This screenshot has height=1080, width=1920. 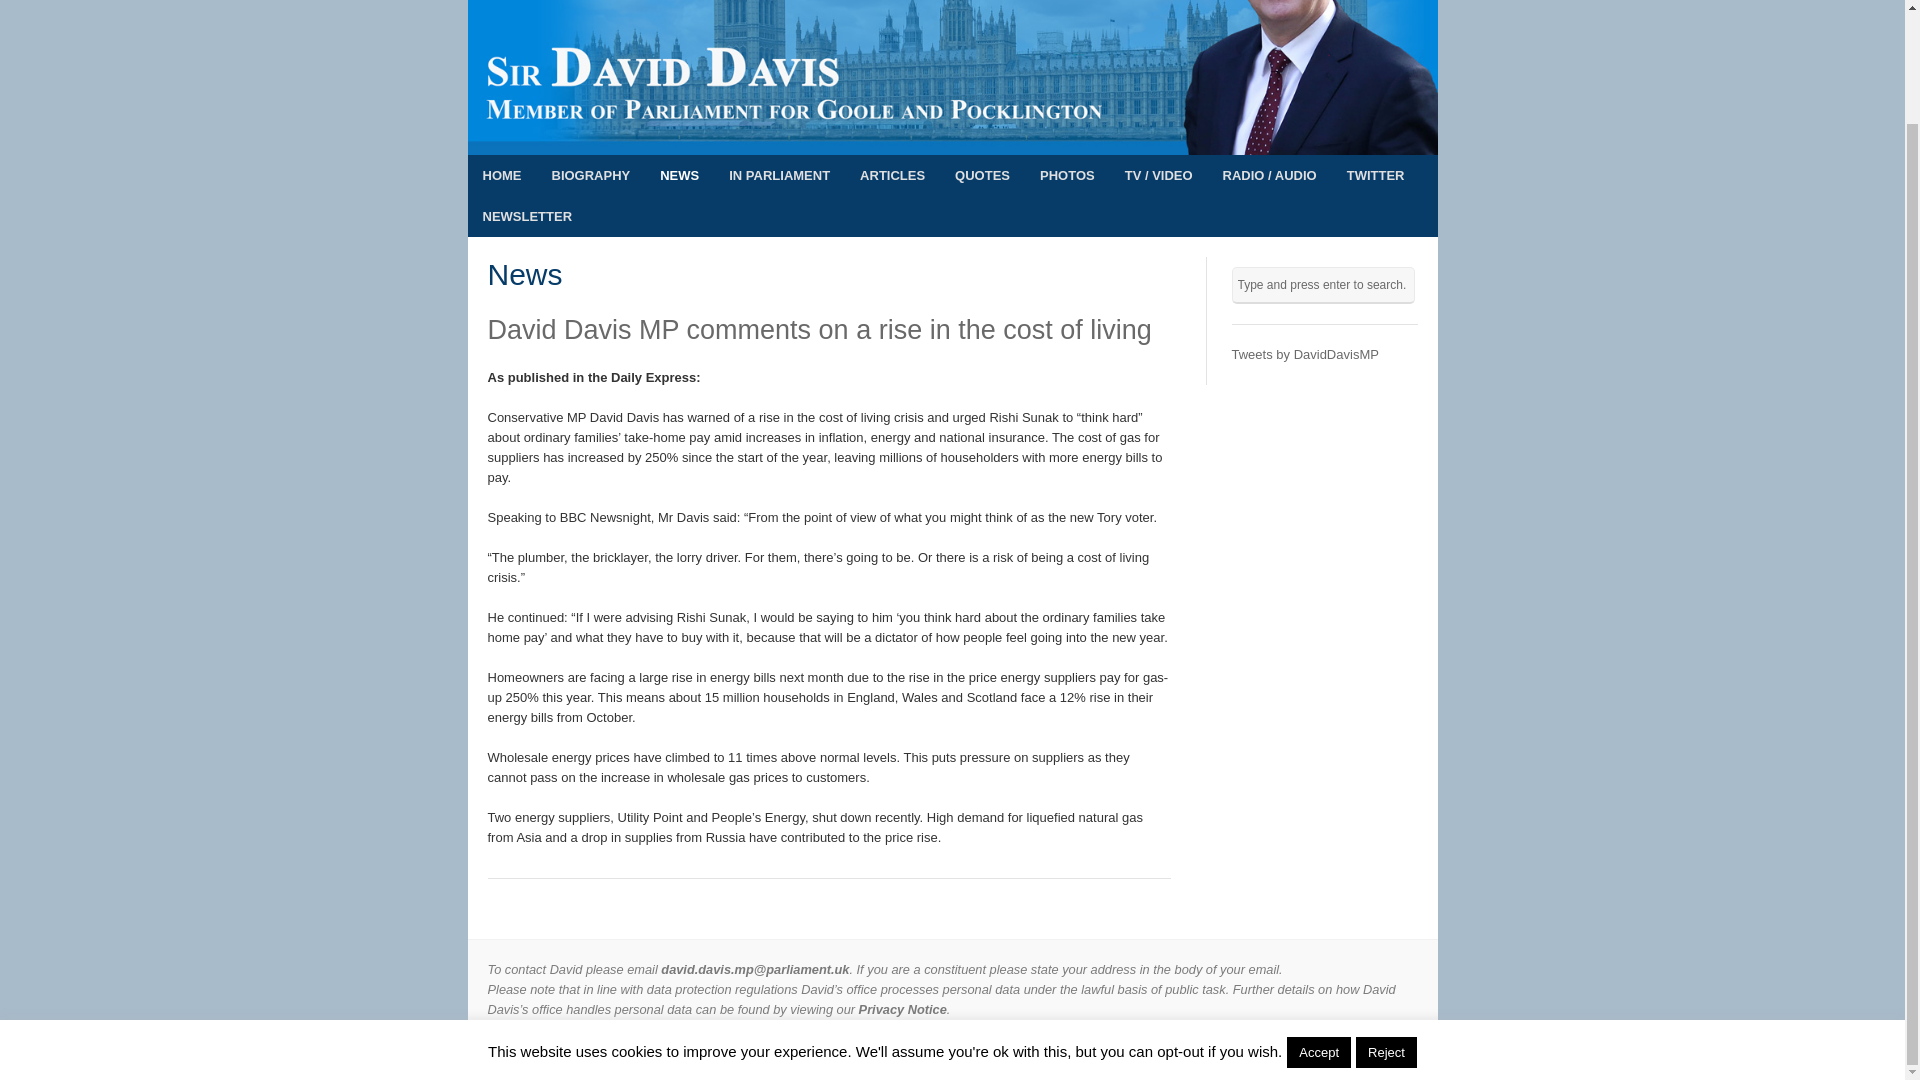 I want to click on Photos, so click(x=1067, y=175).